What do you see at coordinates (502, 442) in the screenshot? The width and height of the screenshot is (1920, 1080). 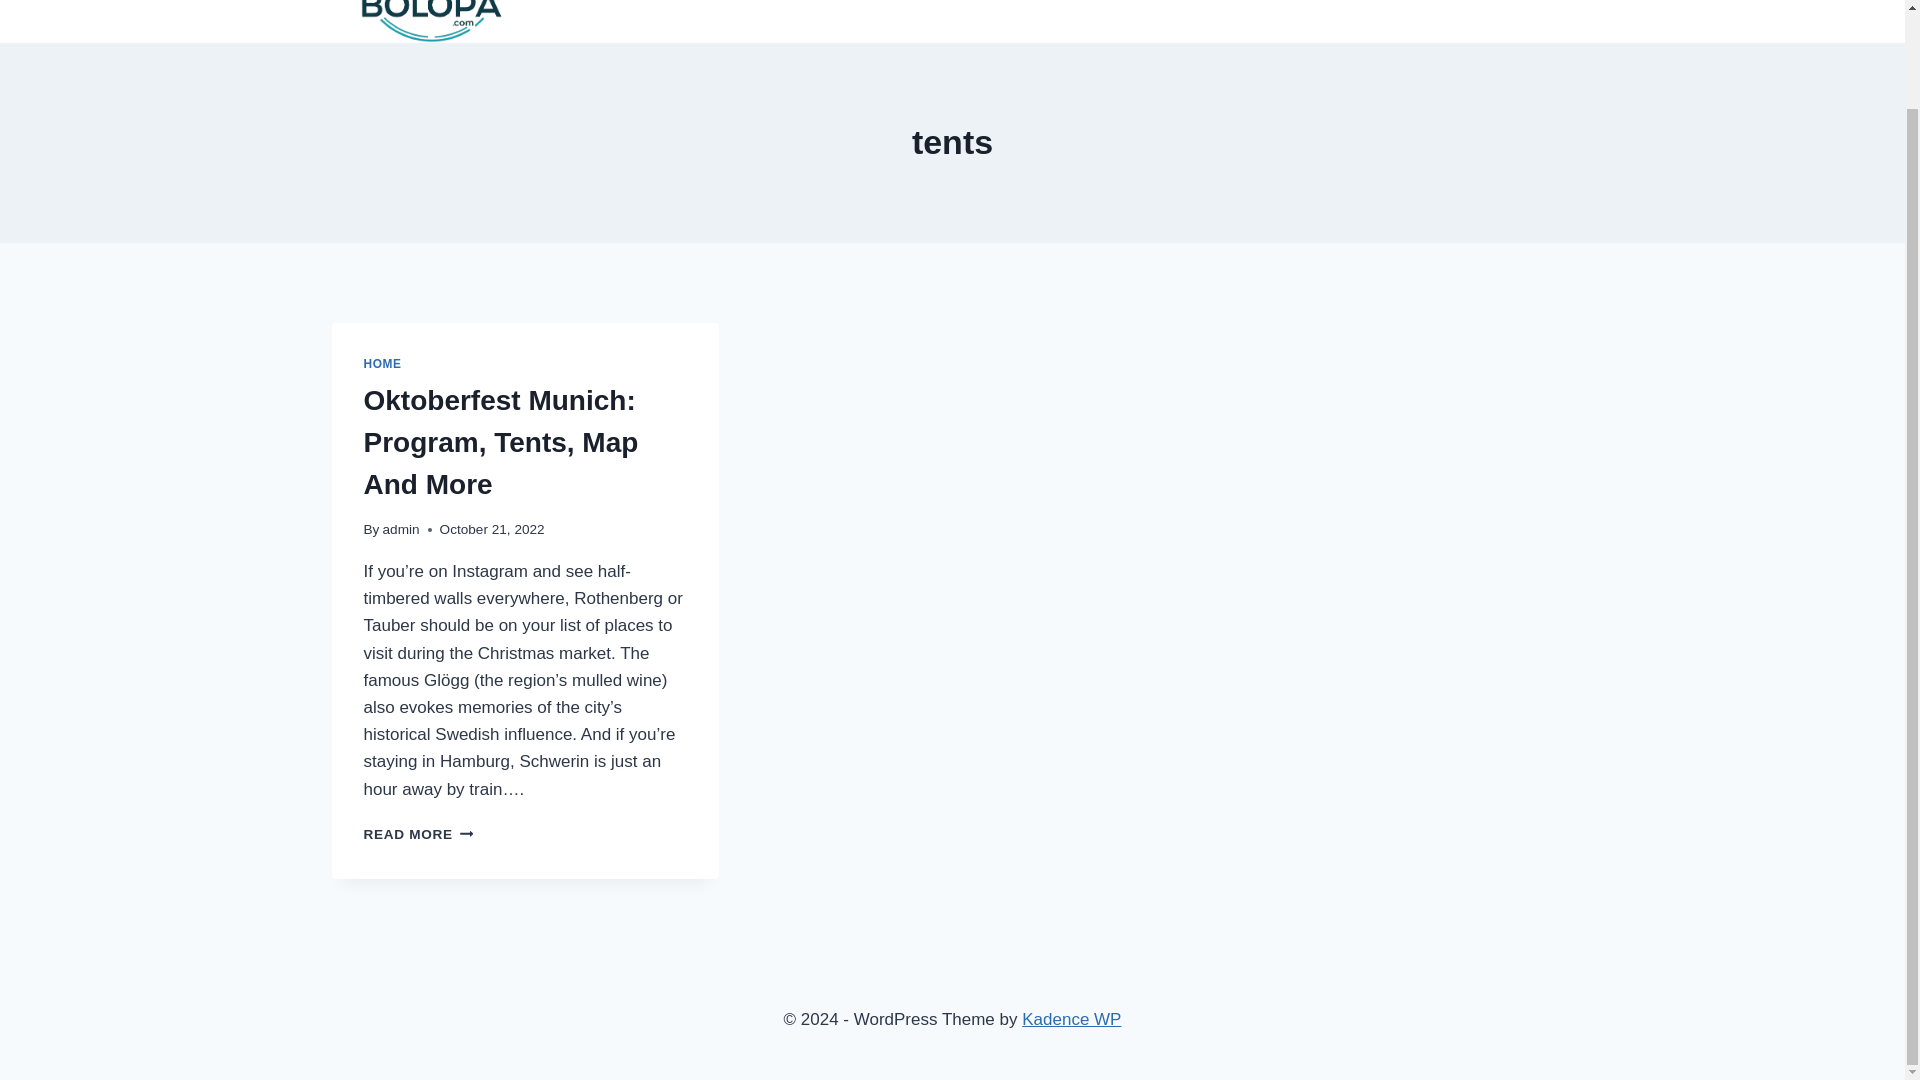 I see `Oktoberfest Munich: Program, Tents, Map And More` at bounding box center [502, 442].